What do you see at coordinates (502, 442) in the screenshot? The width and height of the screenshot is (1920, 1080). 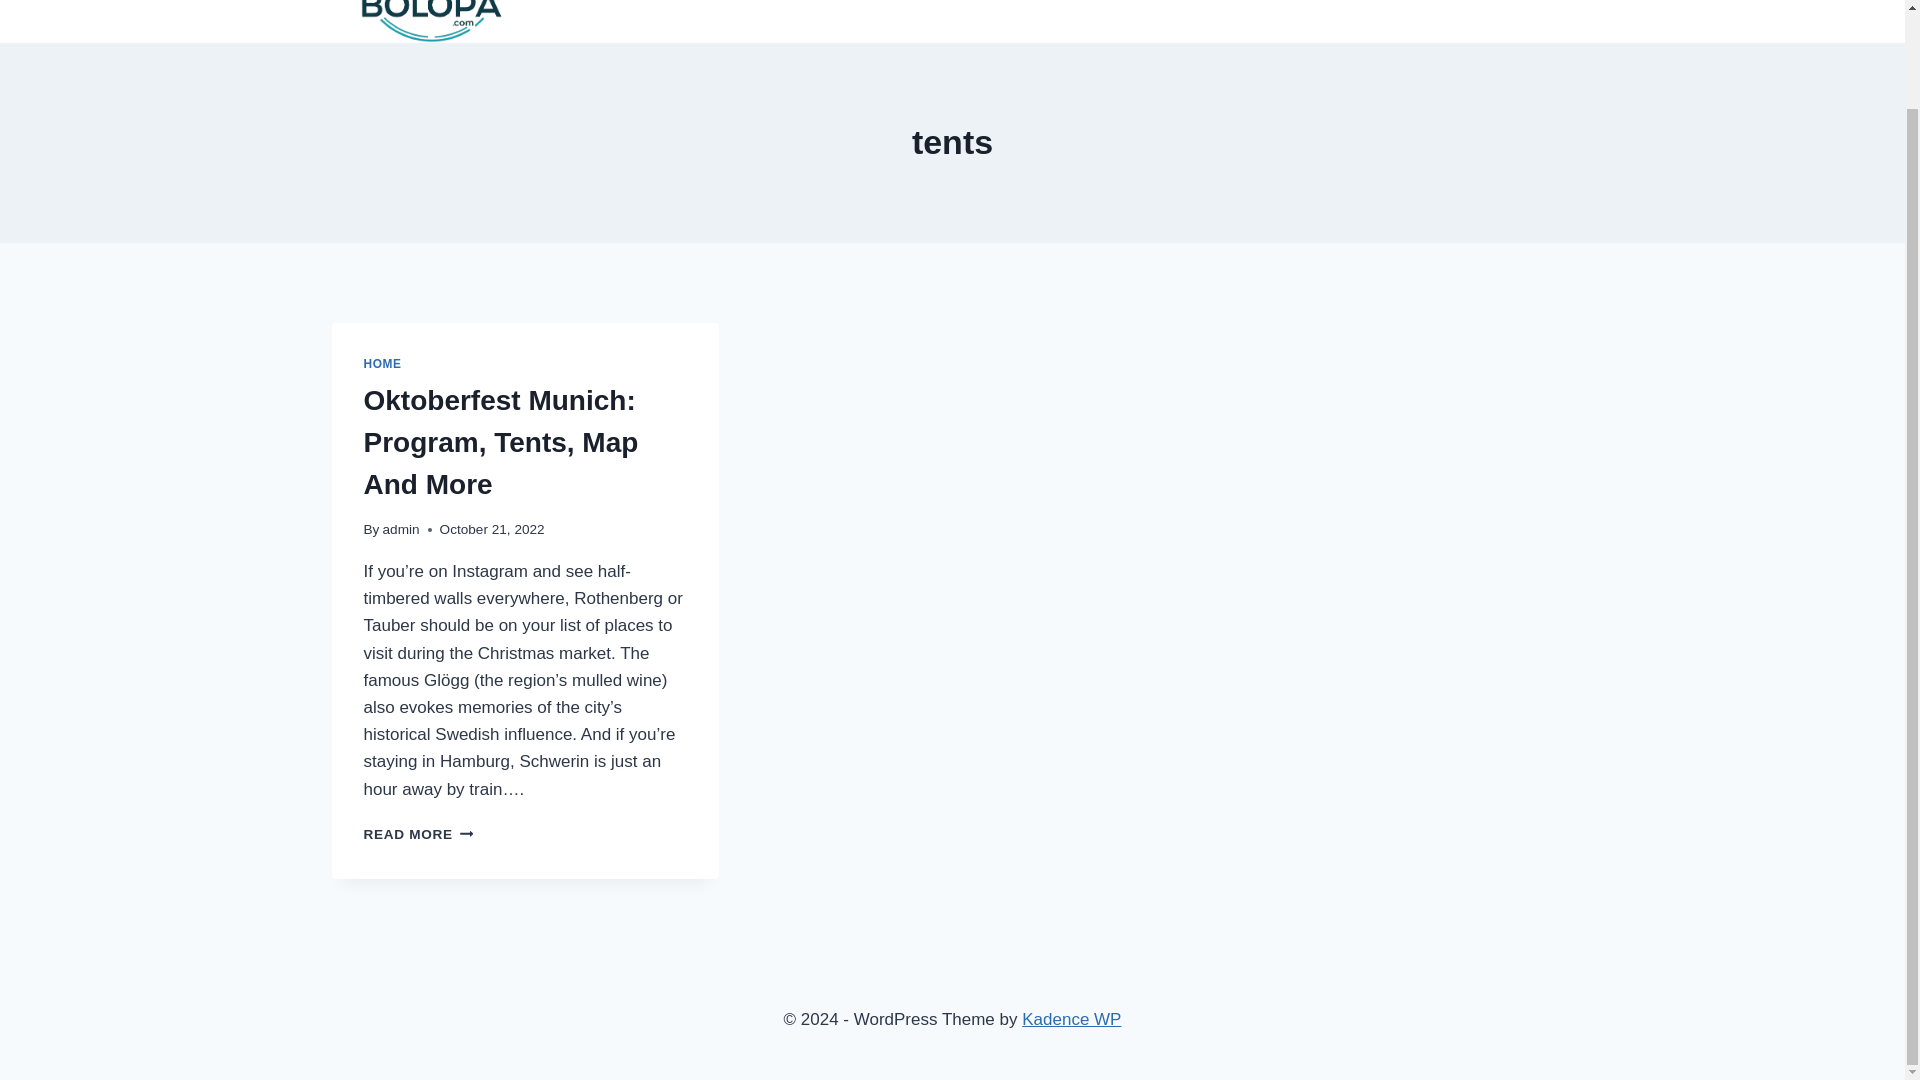 I see `Oktoberfest Munich: Program, Tents, Map And More` at bounding box center [502, 442].